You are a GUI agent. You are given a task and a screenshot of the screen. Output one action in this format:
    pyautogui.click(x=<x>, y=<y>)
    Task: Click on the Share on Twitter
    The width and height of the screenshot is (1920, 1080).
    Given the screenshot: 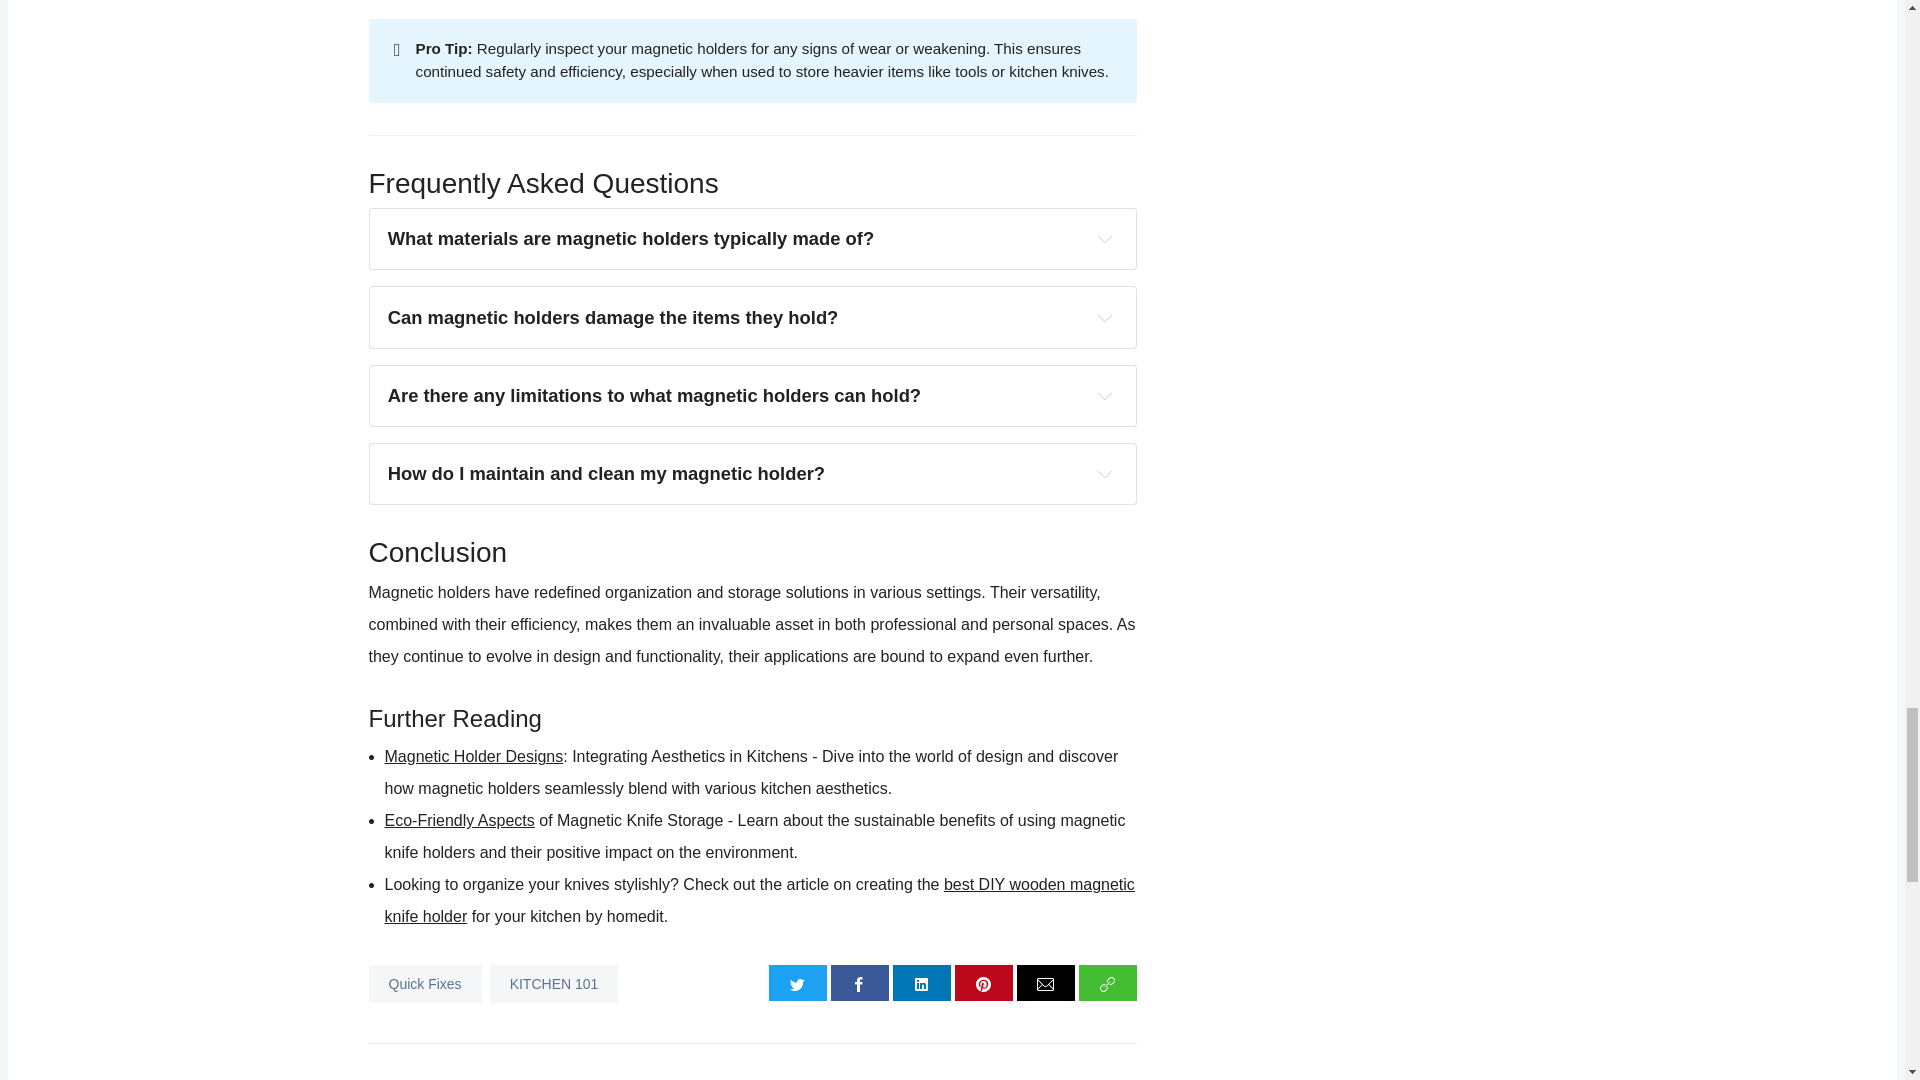 What is the action you would take?
    pyautogui.click(x=798, y=983)
    